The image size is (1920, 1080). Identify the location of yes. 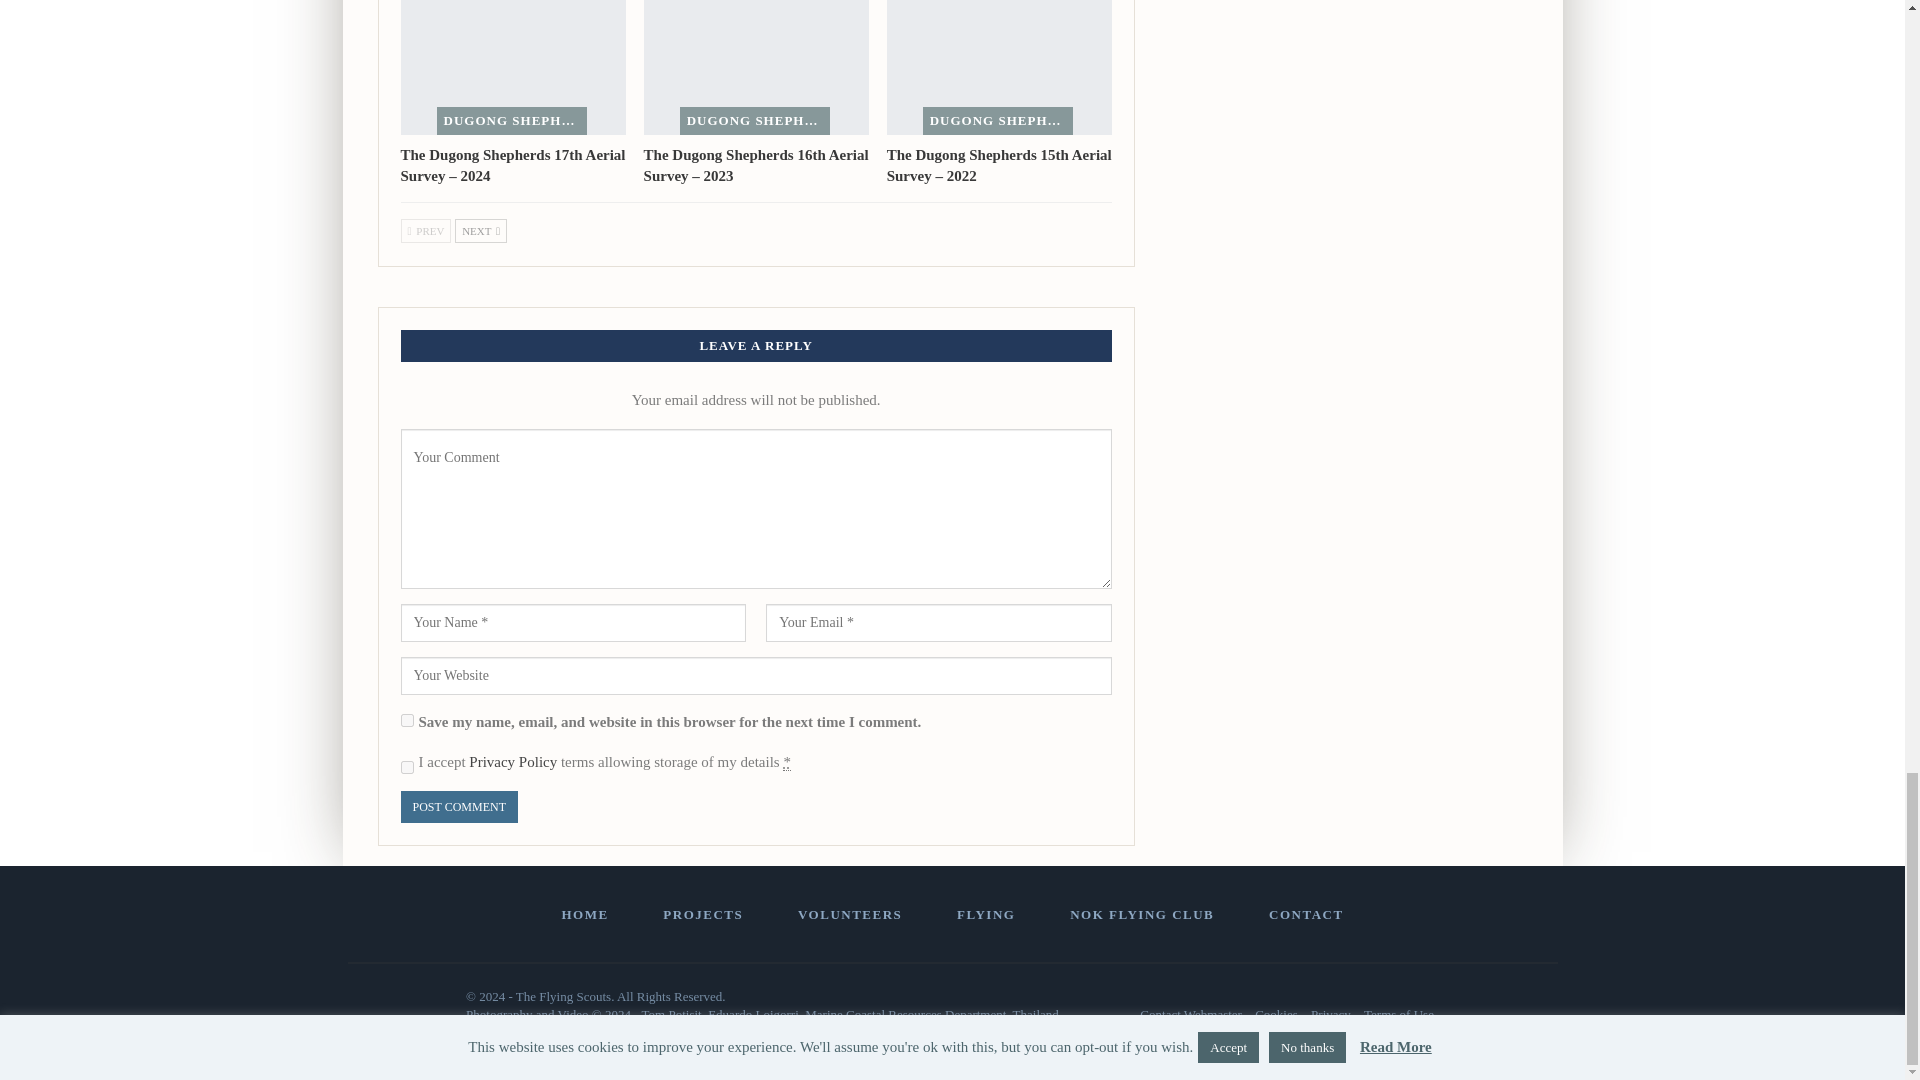
(406, 720).